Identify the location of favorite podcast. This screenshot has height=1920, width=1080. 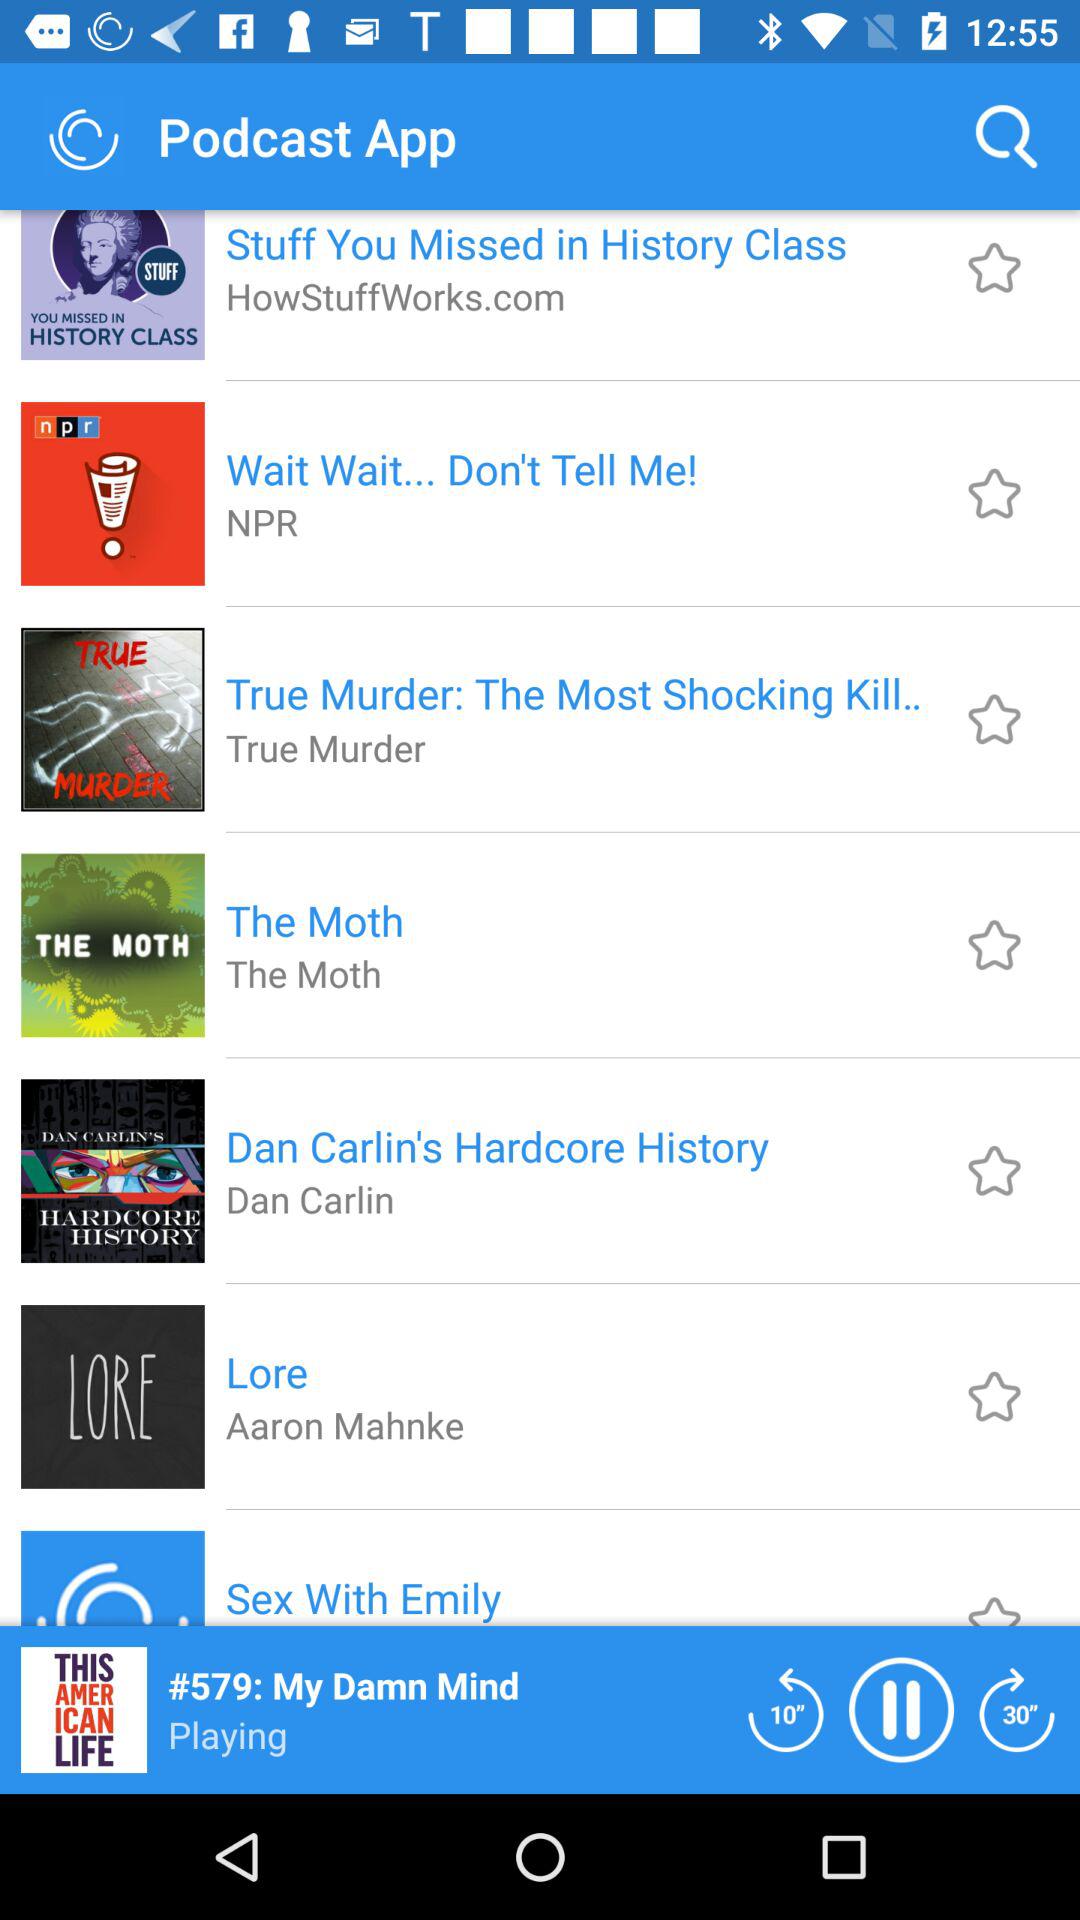
(994, 944).